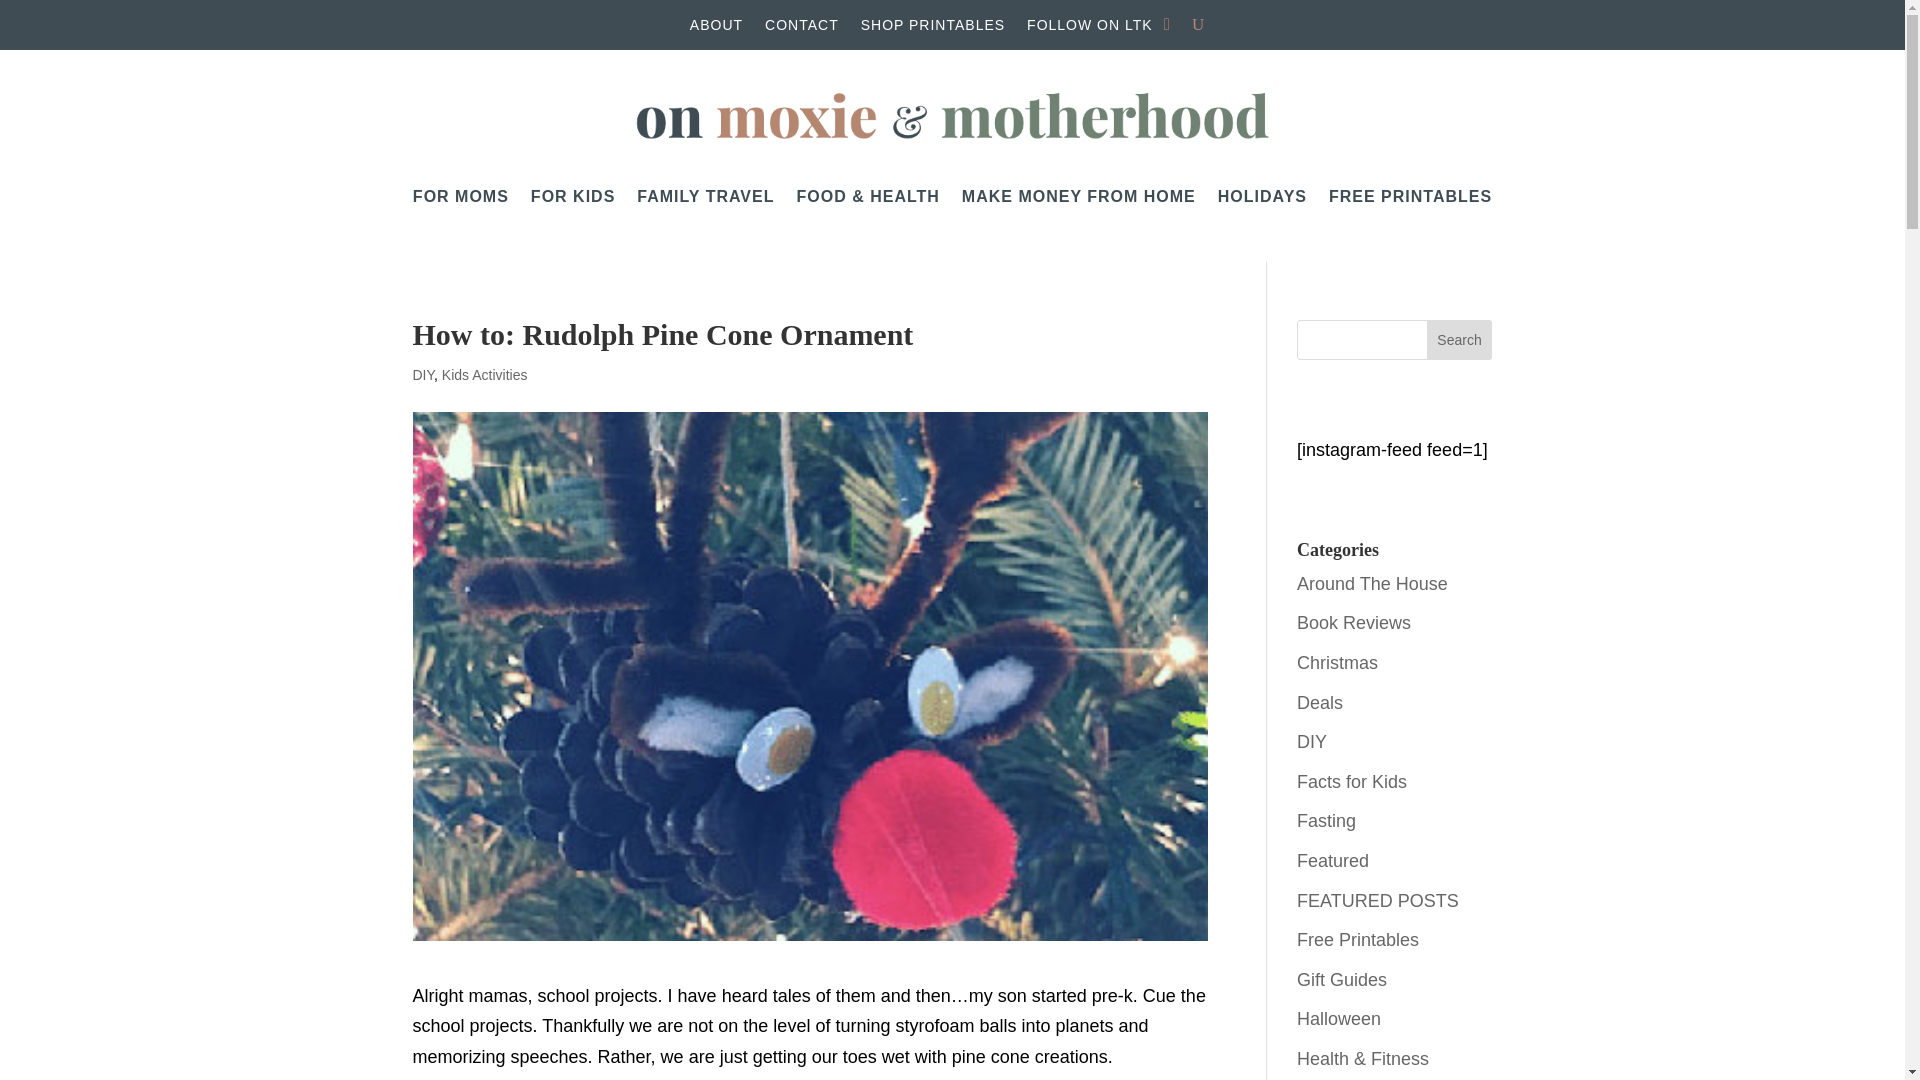 The height and width of the screenshot is (1080, 1920). Describe the element at coordinates (1090, 28) in the screenshot. I see `FOLLOW ON LTK` at that location.